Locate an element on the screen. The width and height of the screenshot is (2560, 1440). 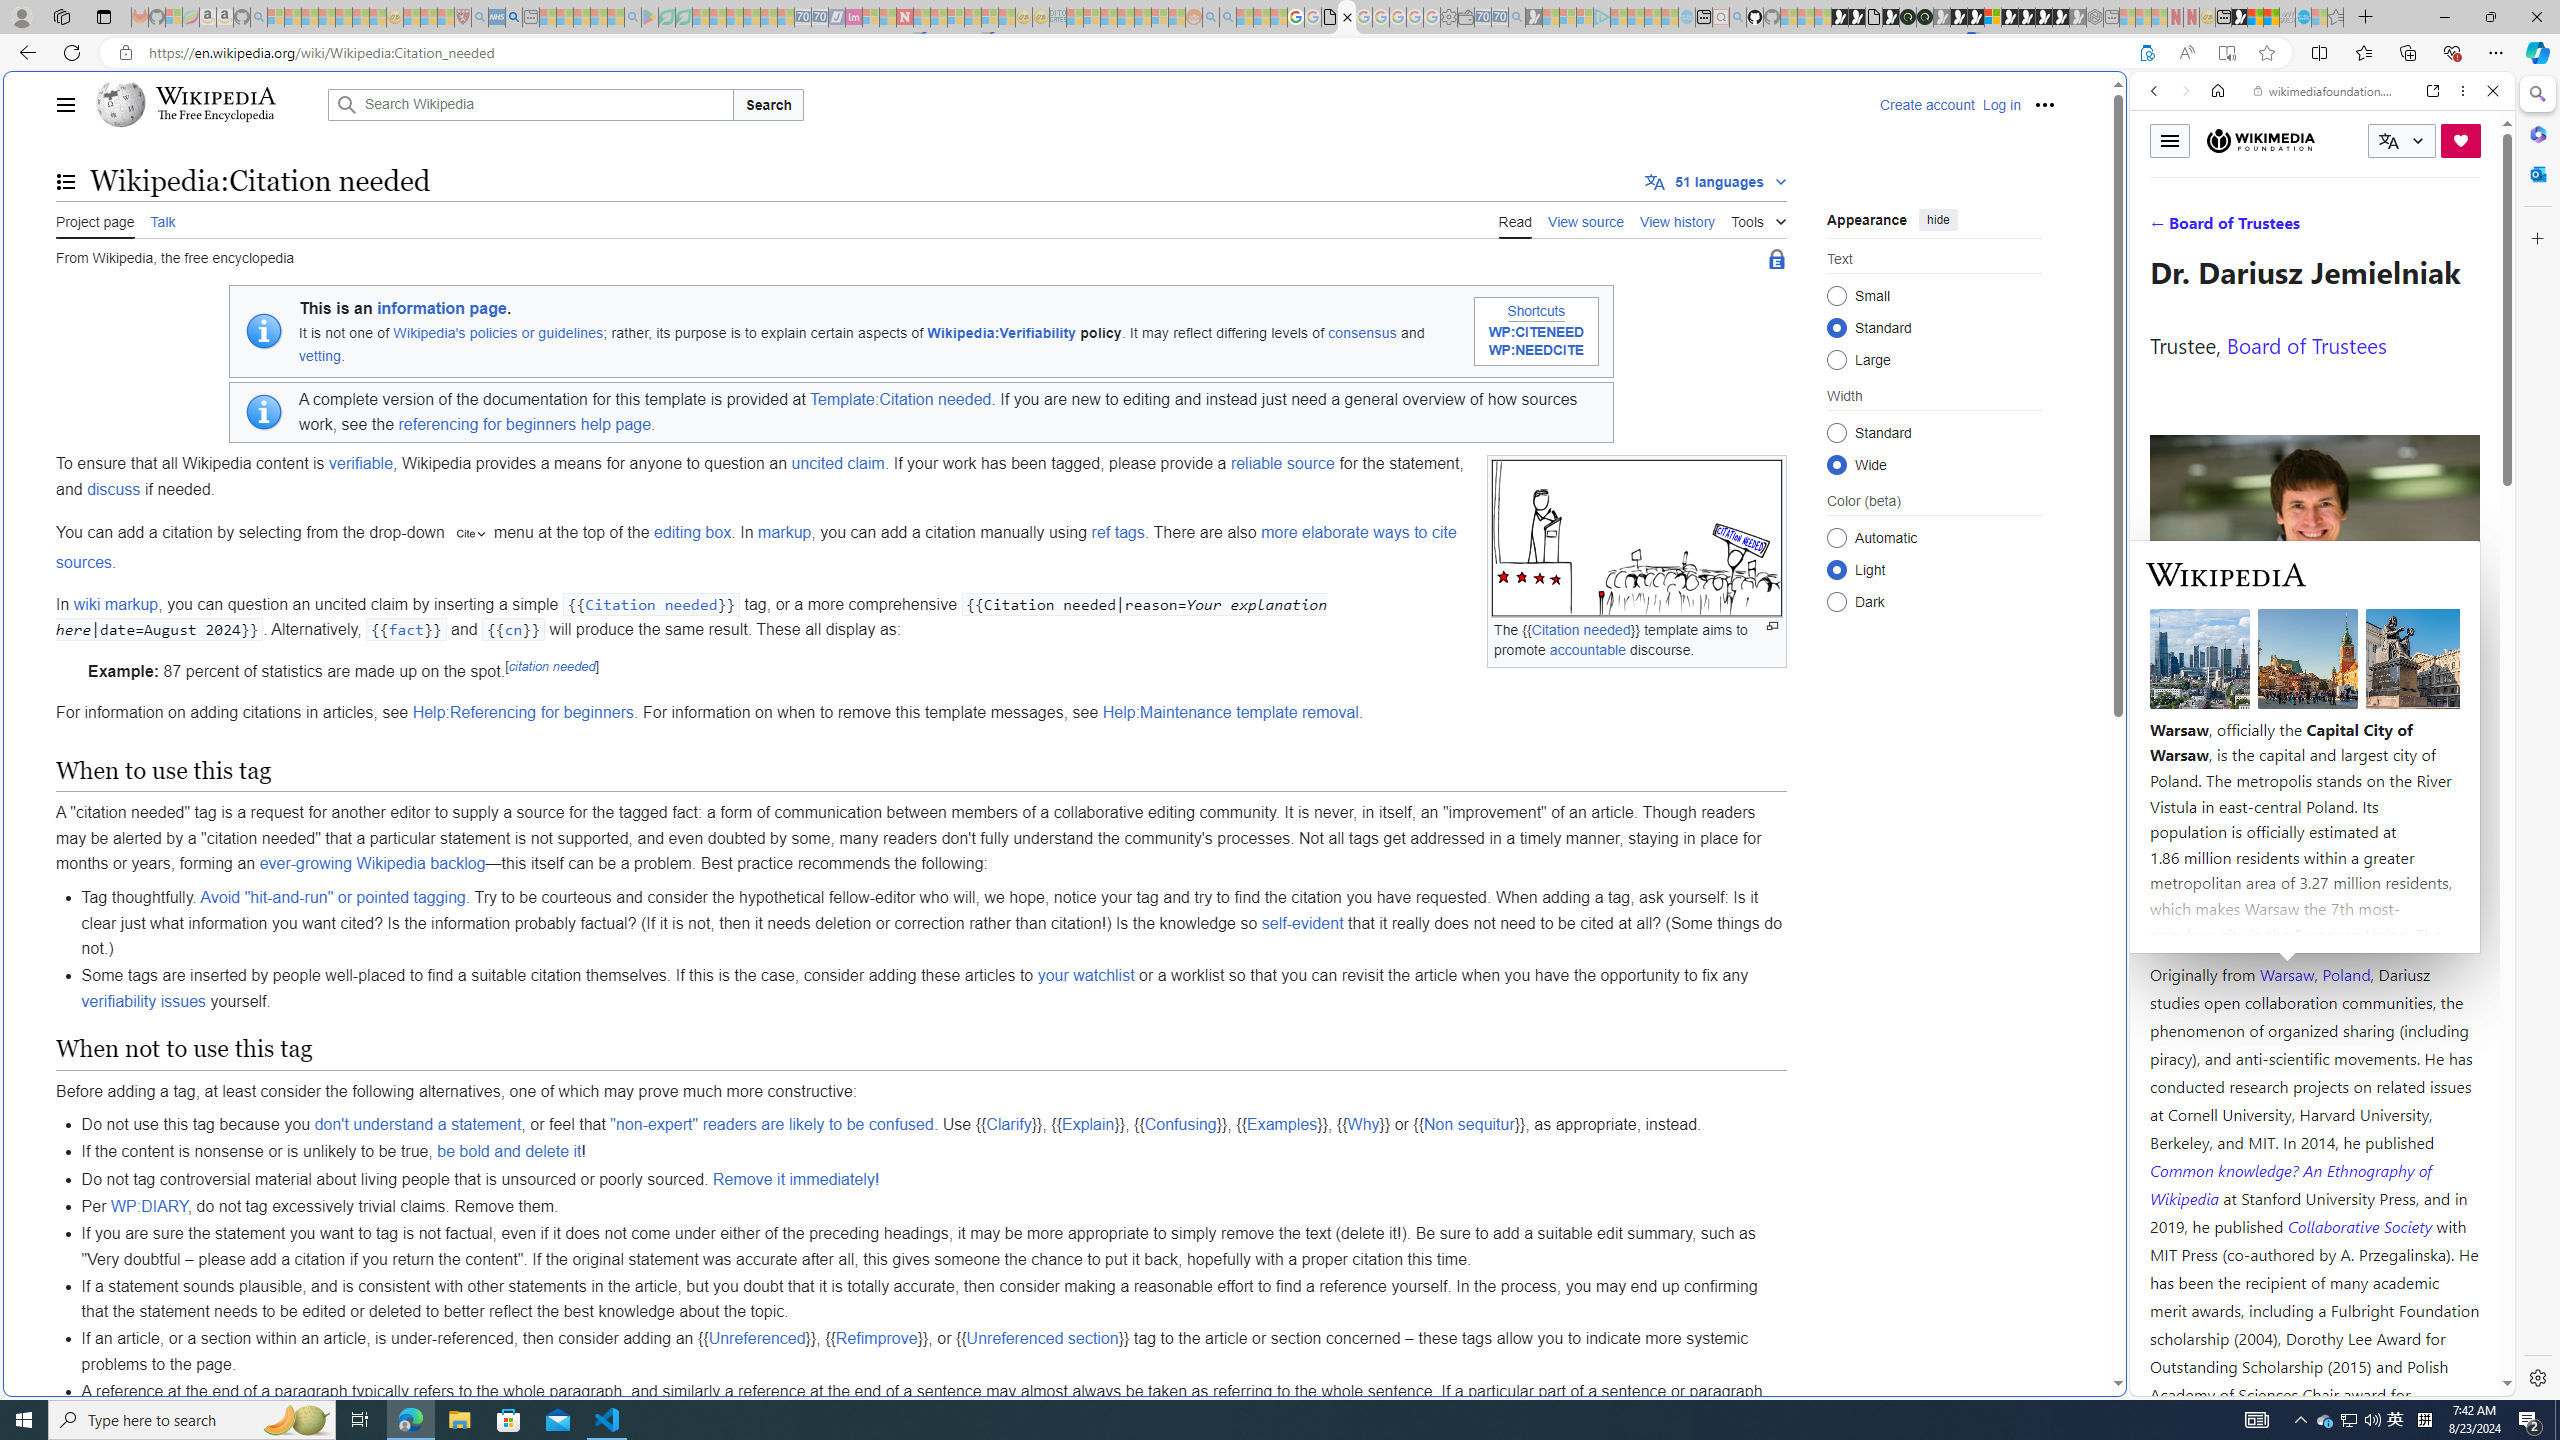
hide is located at coordinates (1939, 218).